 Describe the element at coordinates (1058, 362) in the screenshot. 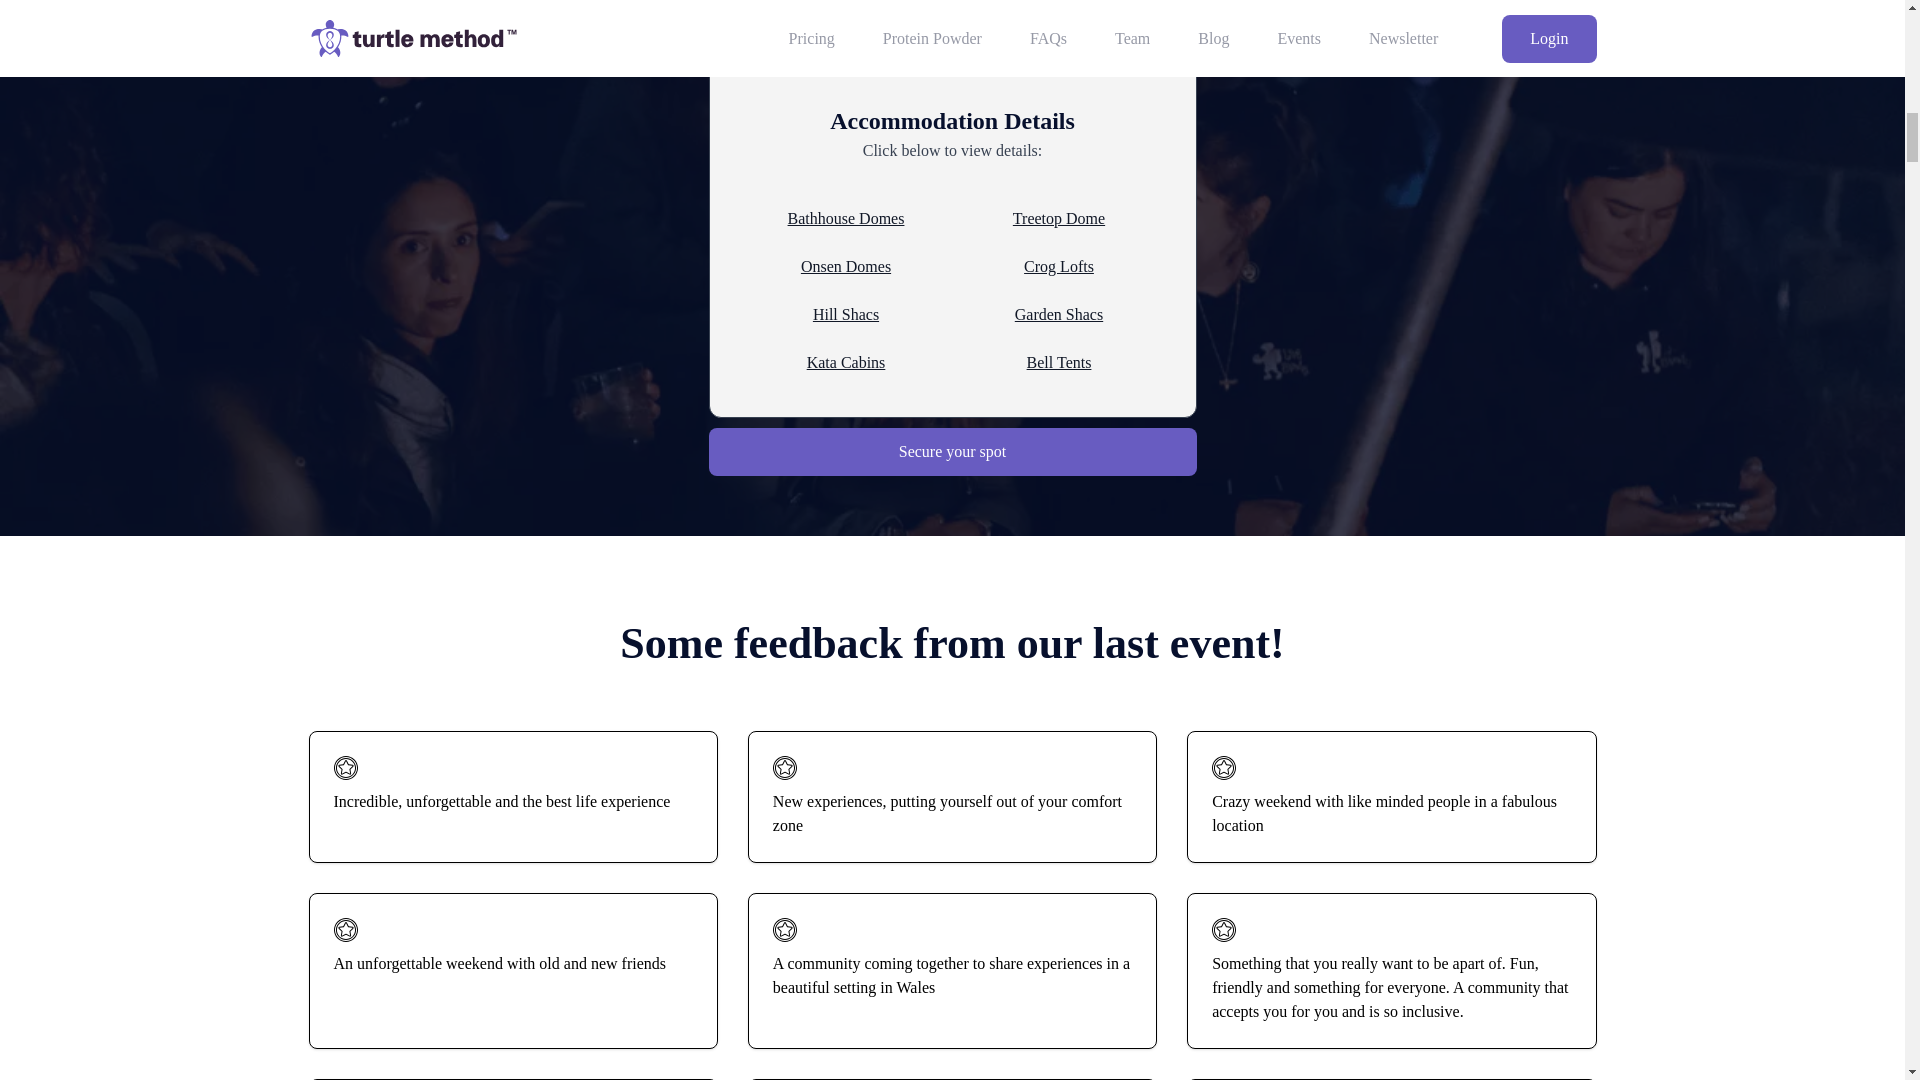

I see `Bell Tents` at that location.